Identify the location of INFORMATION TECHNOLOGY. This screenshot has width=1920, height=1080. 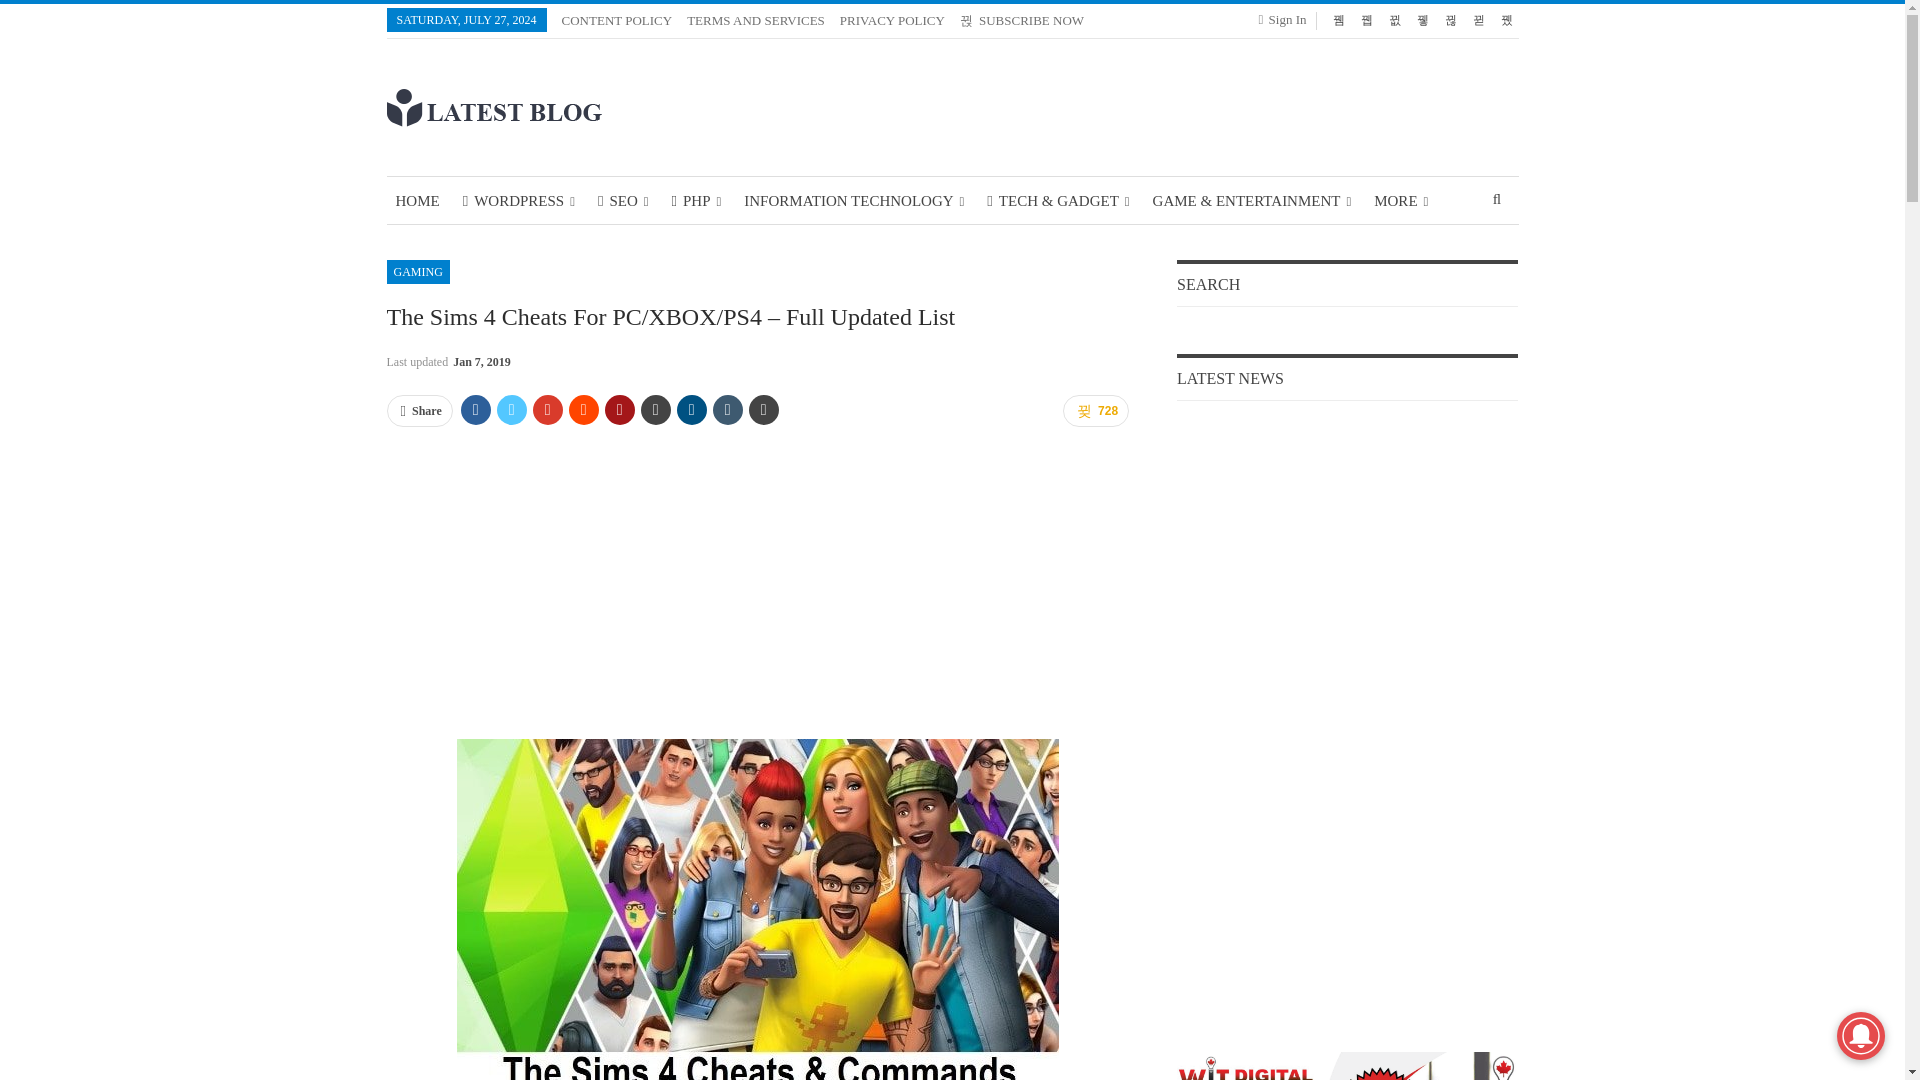
(854, 200).